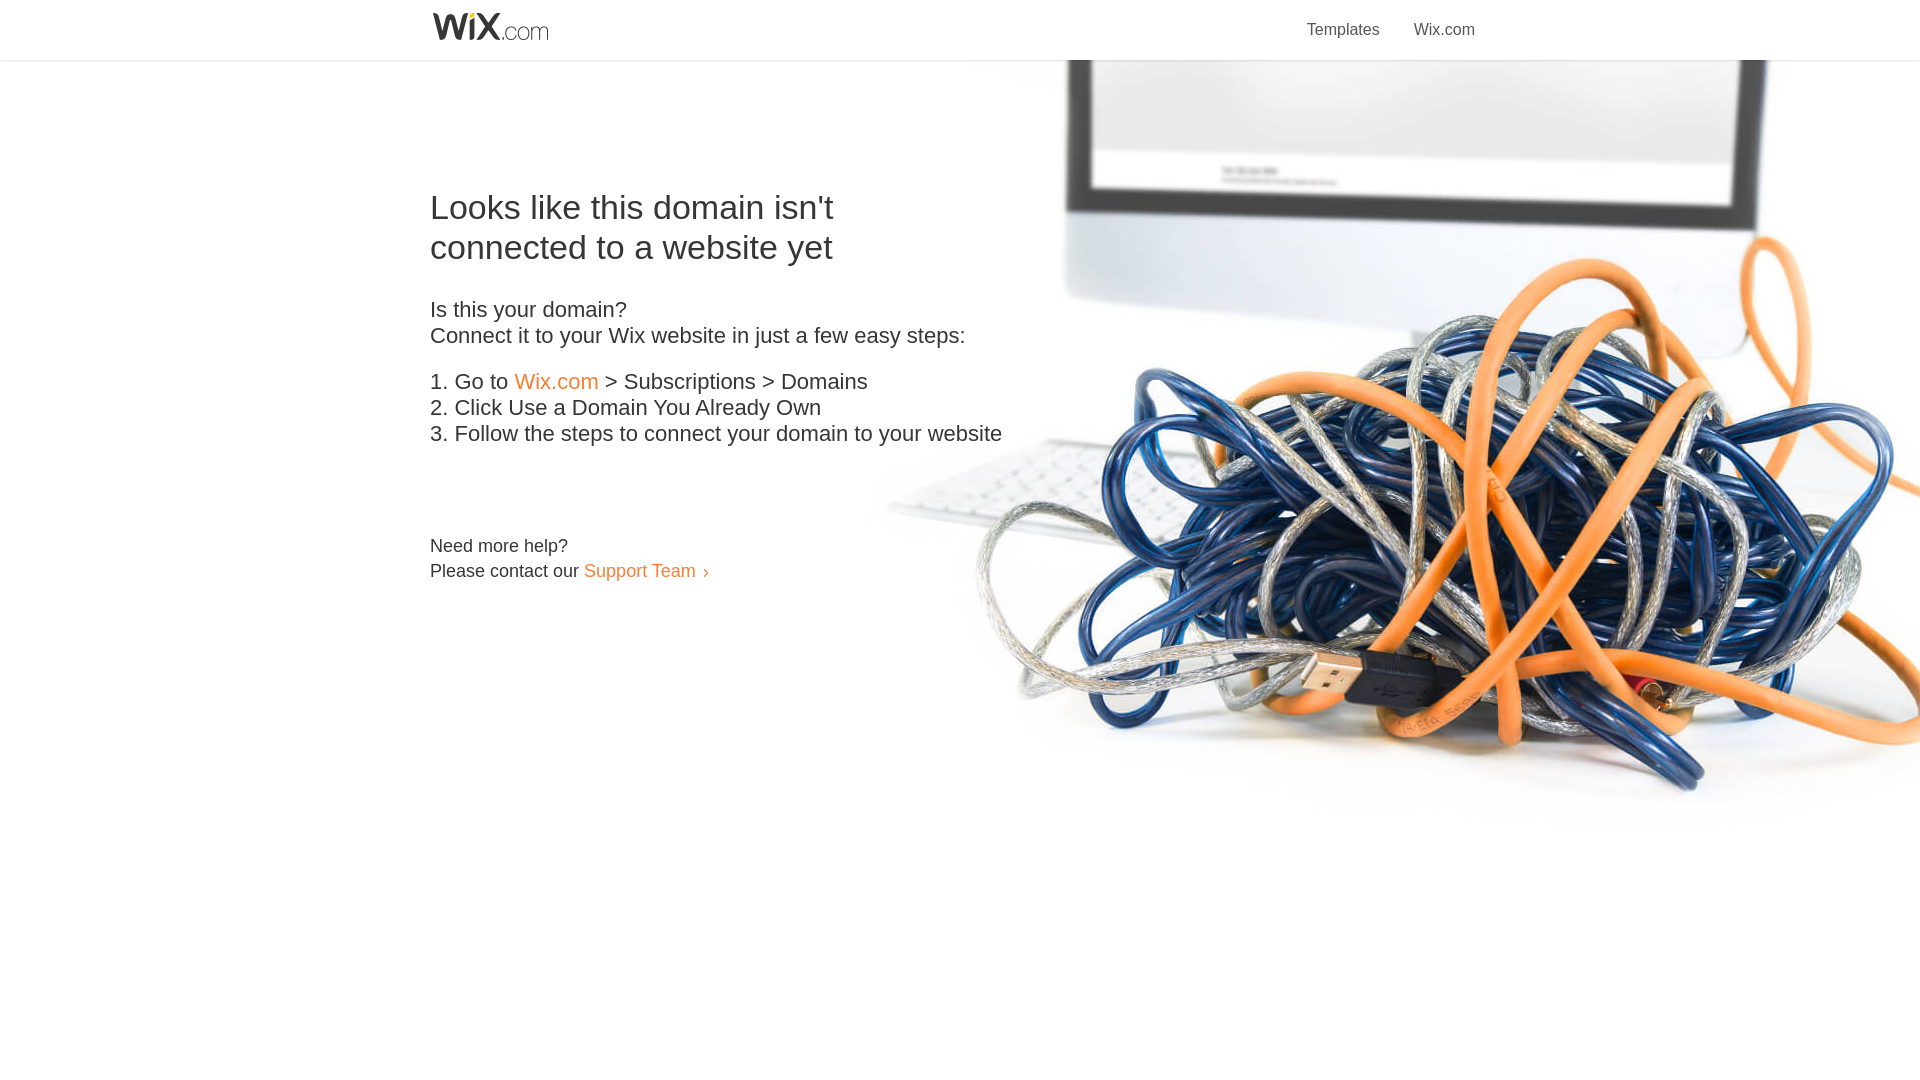 The image size is (1920, 1080). Describe the element at coordinates (556, 382) in the screenshot. I see `Wix.com` at that location.